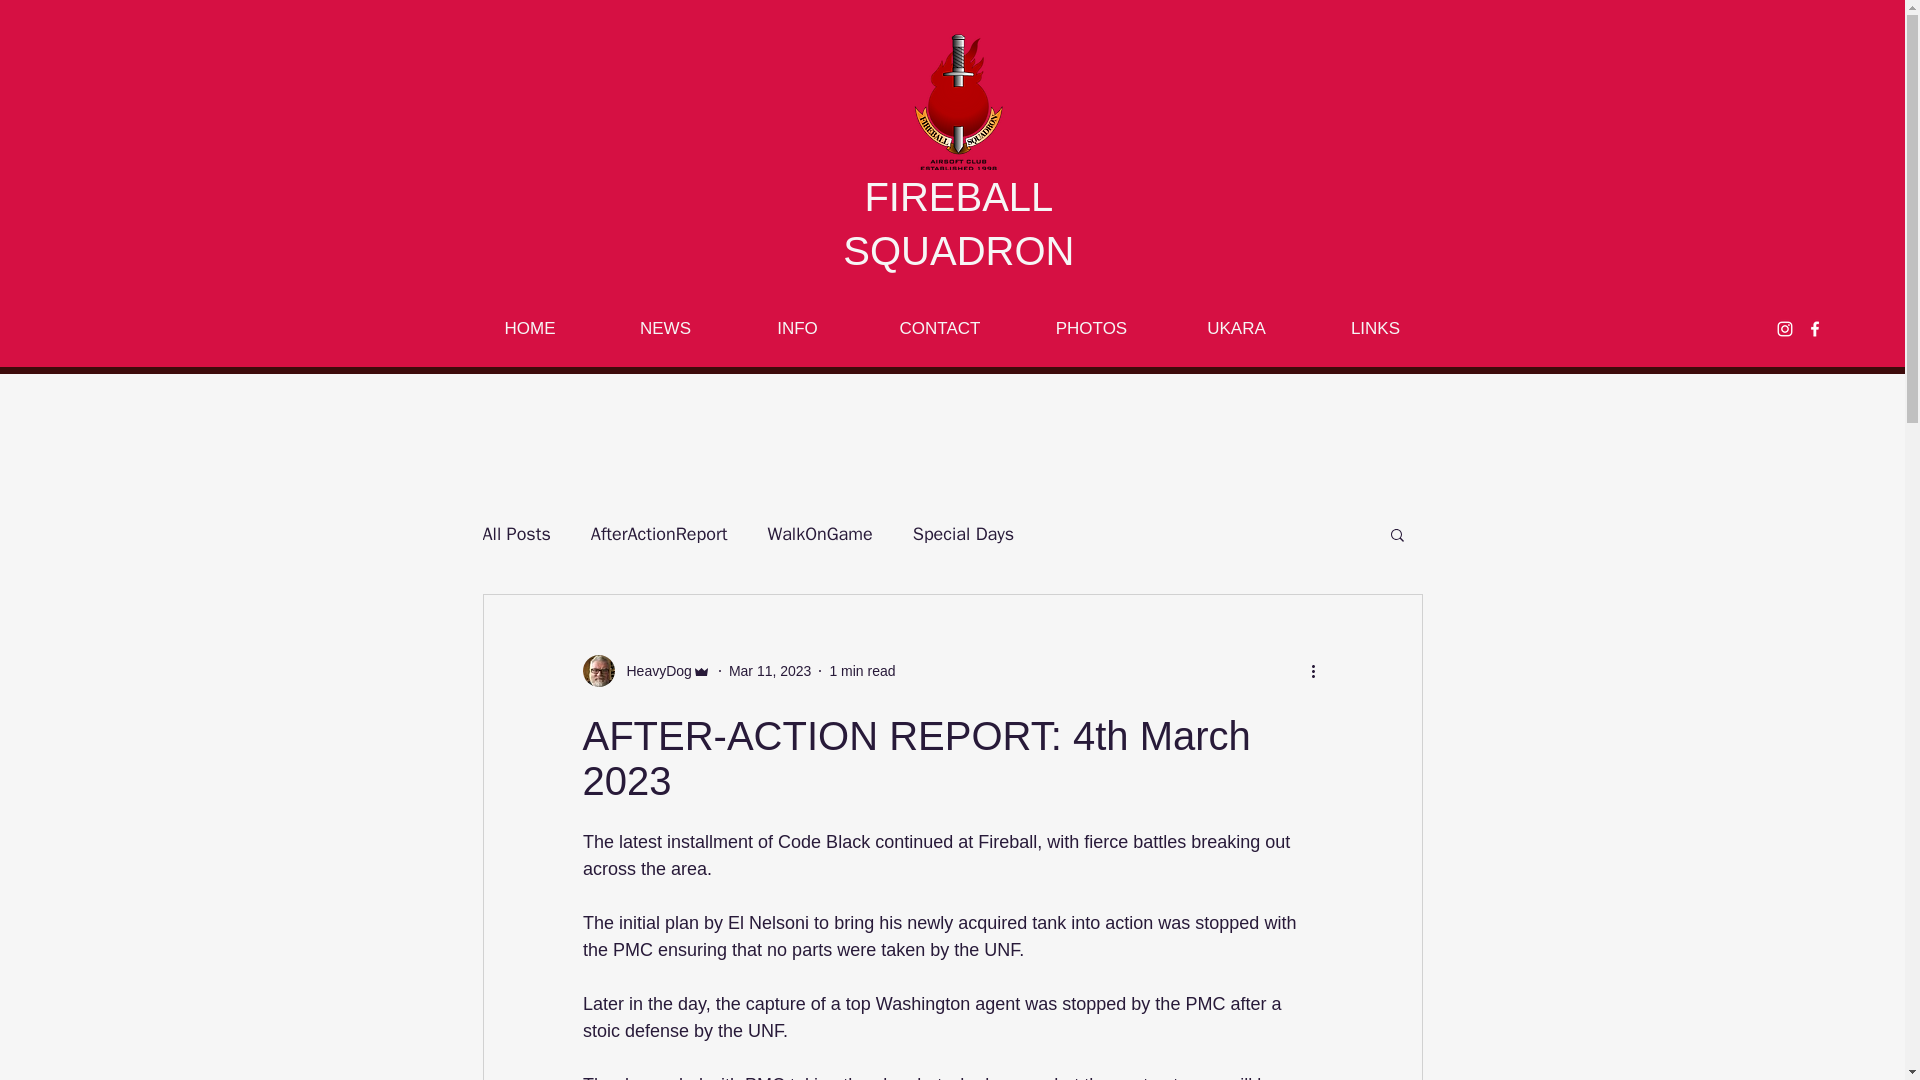  I want to click on FIREBALL SQUADRON, so click(958, 224).